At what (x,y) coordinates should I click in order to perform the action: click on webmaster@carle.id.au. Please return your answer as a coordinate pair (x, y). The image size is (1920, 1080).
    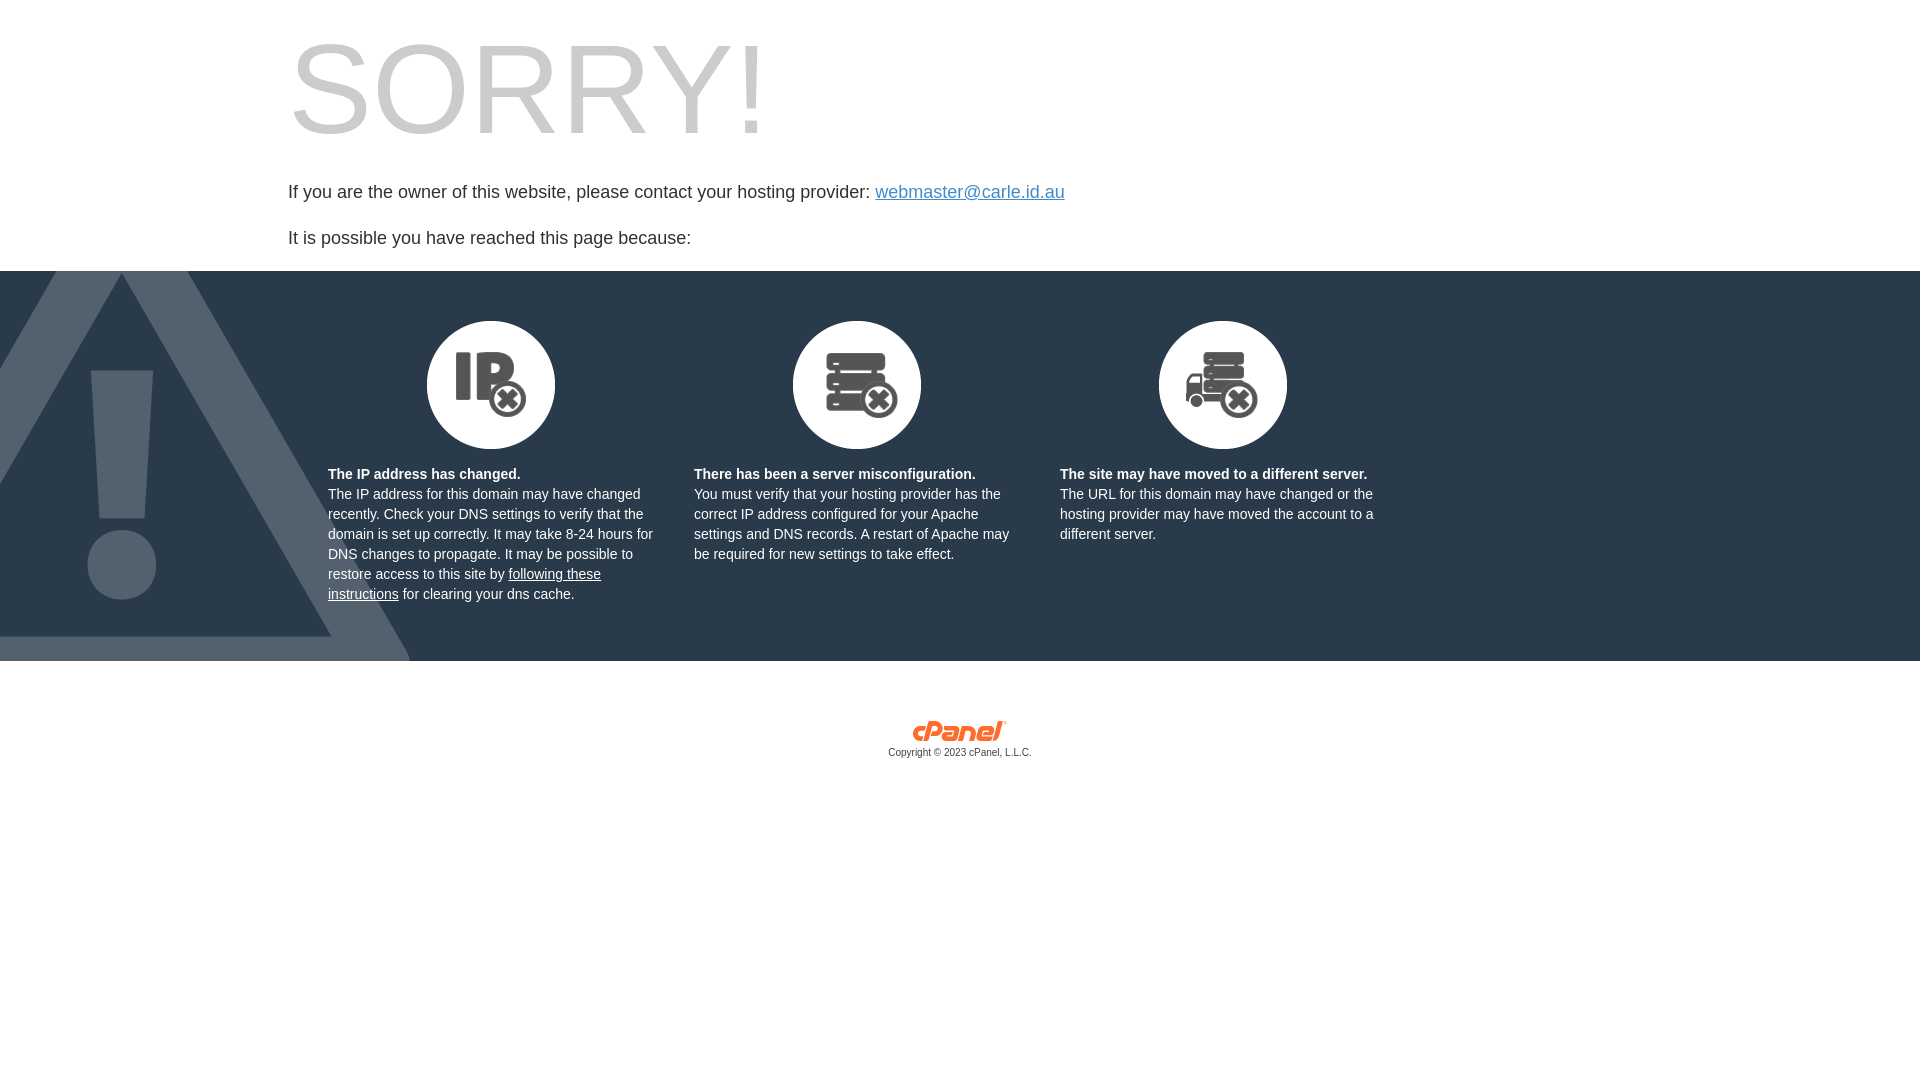
    Looking at the image, I should click on (970, 192).